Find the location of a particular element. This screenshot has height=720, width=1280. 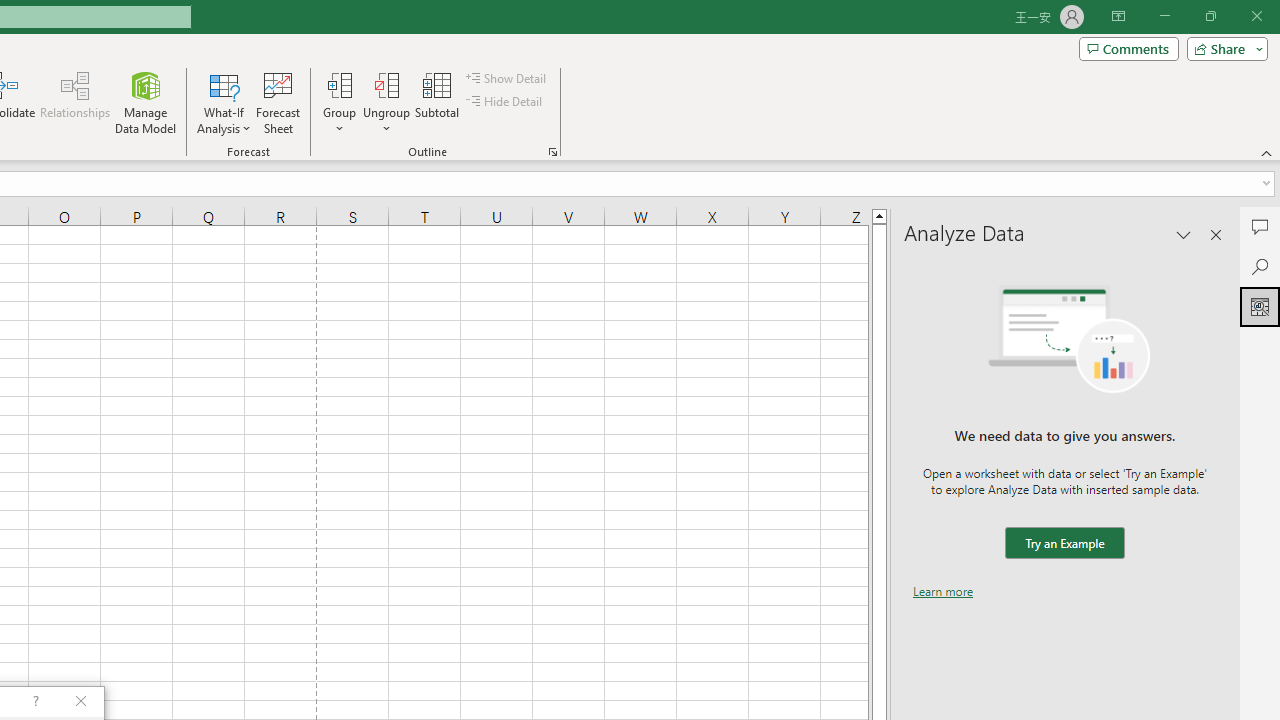

Relationships is located at coordinates (75, 102).